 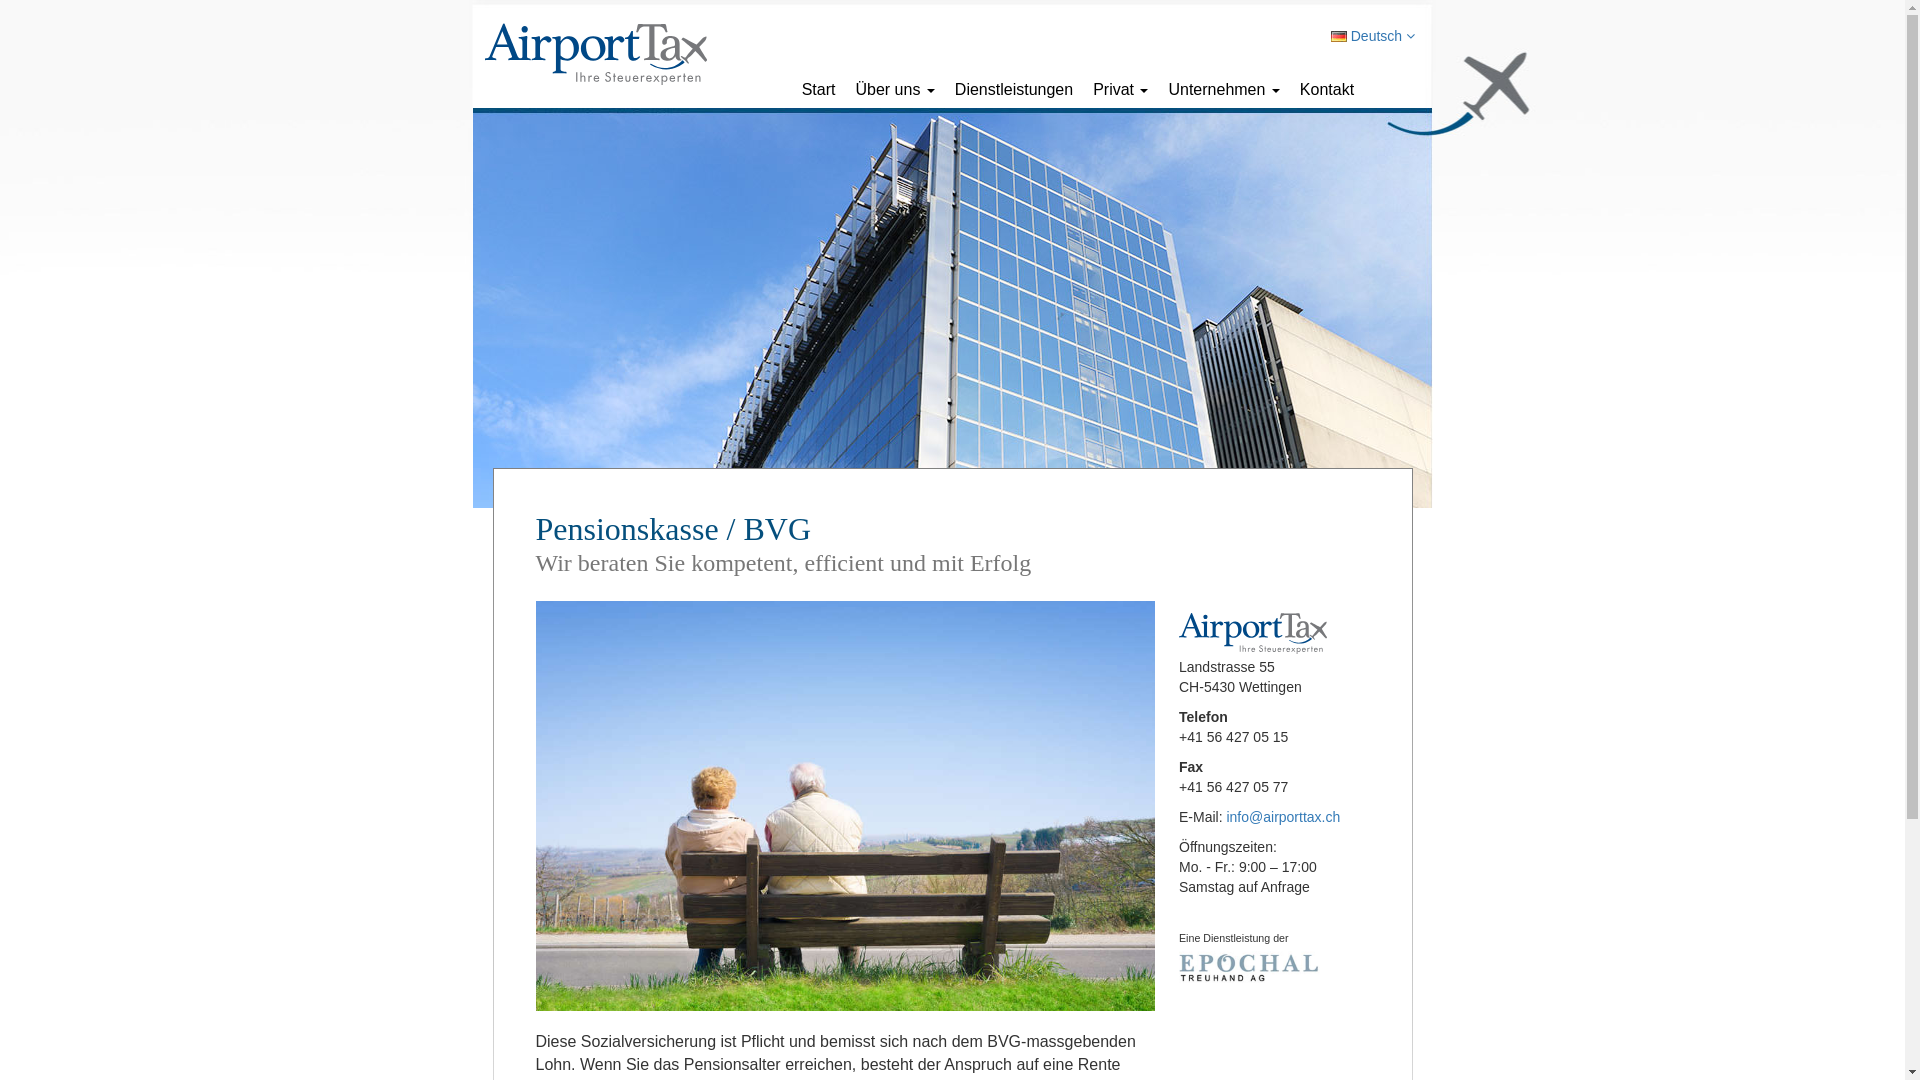 What do you see at coordinates (819, 90) in the screenshot?
I see `Start` at bounding box center [819, 90].